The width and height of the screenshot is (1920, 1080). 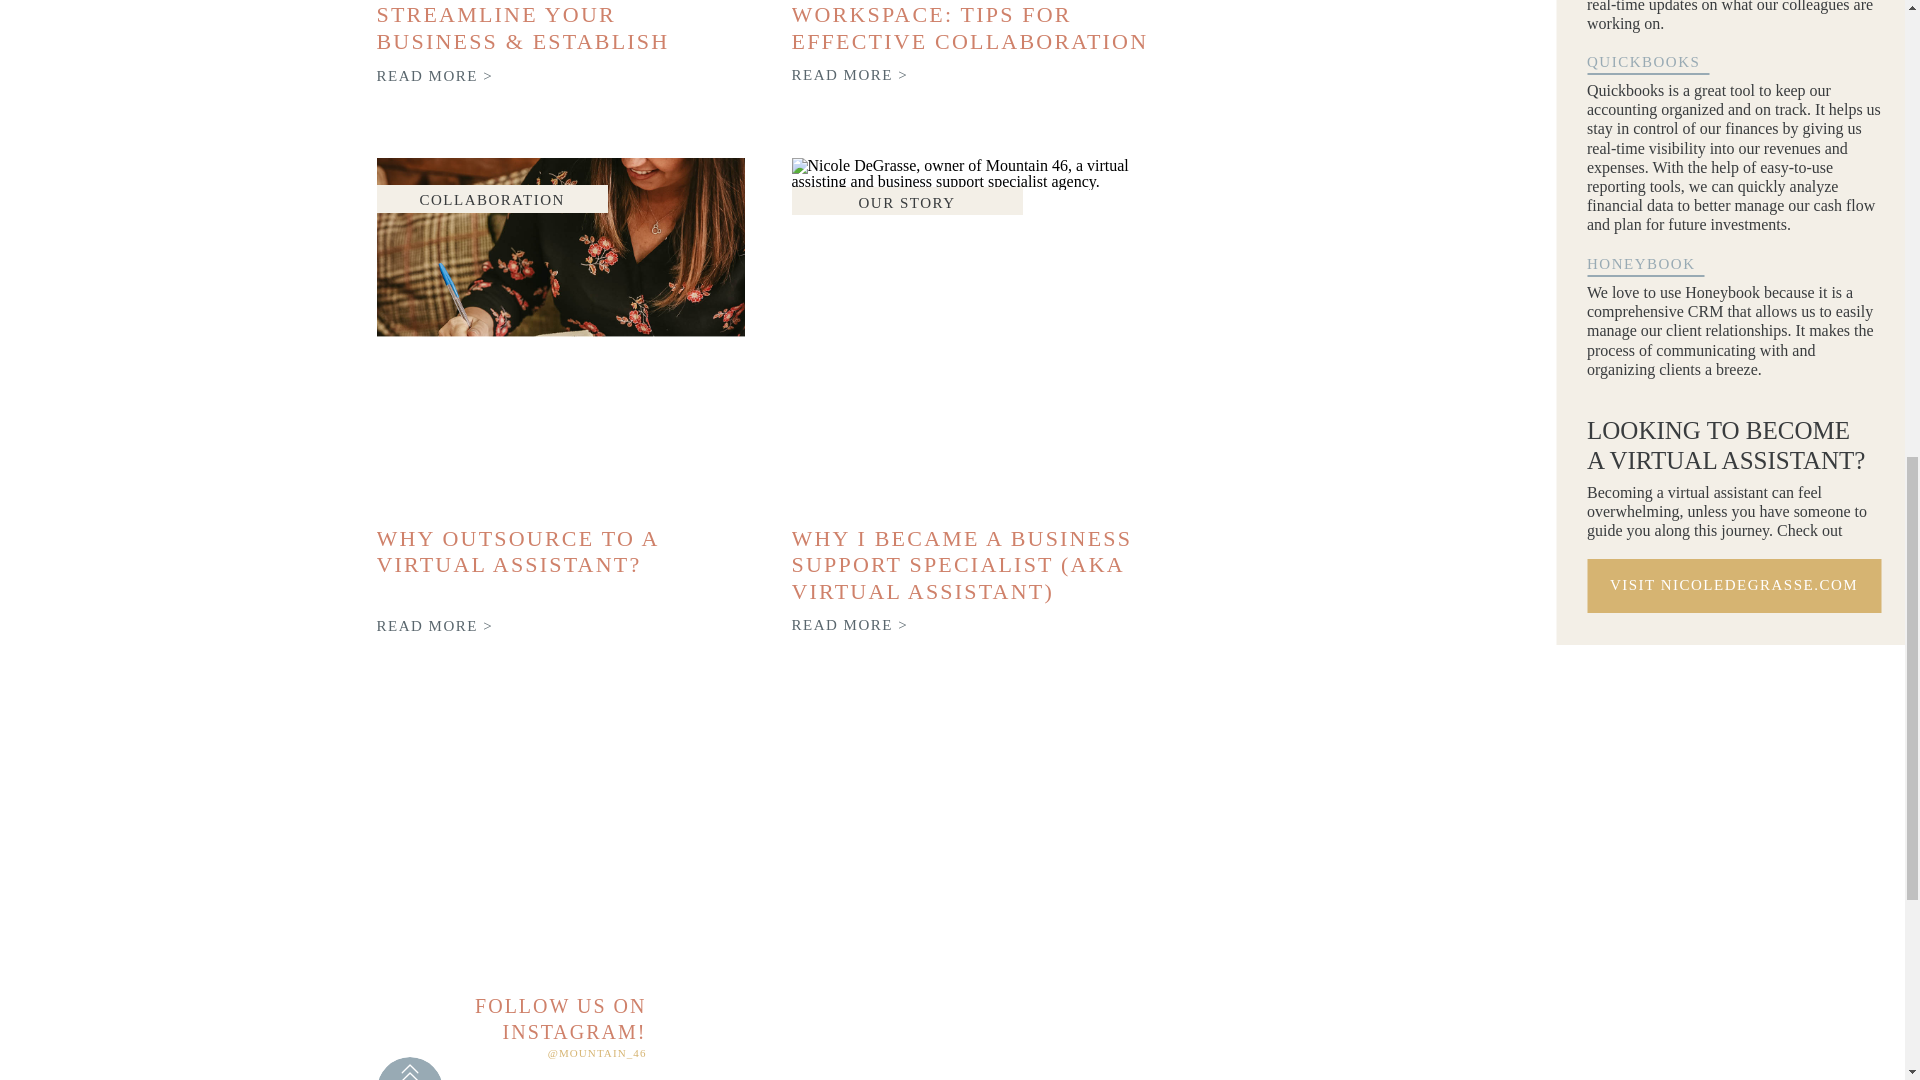 What do you see at coordinates (1734, 586) in the screenshot?
I see `VISIT NICOLEDEGRASSE.COM` at bounding box center [1734, 586].